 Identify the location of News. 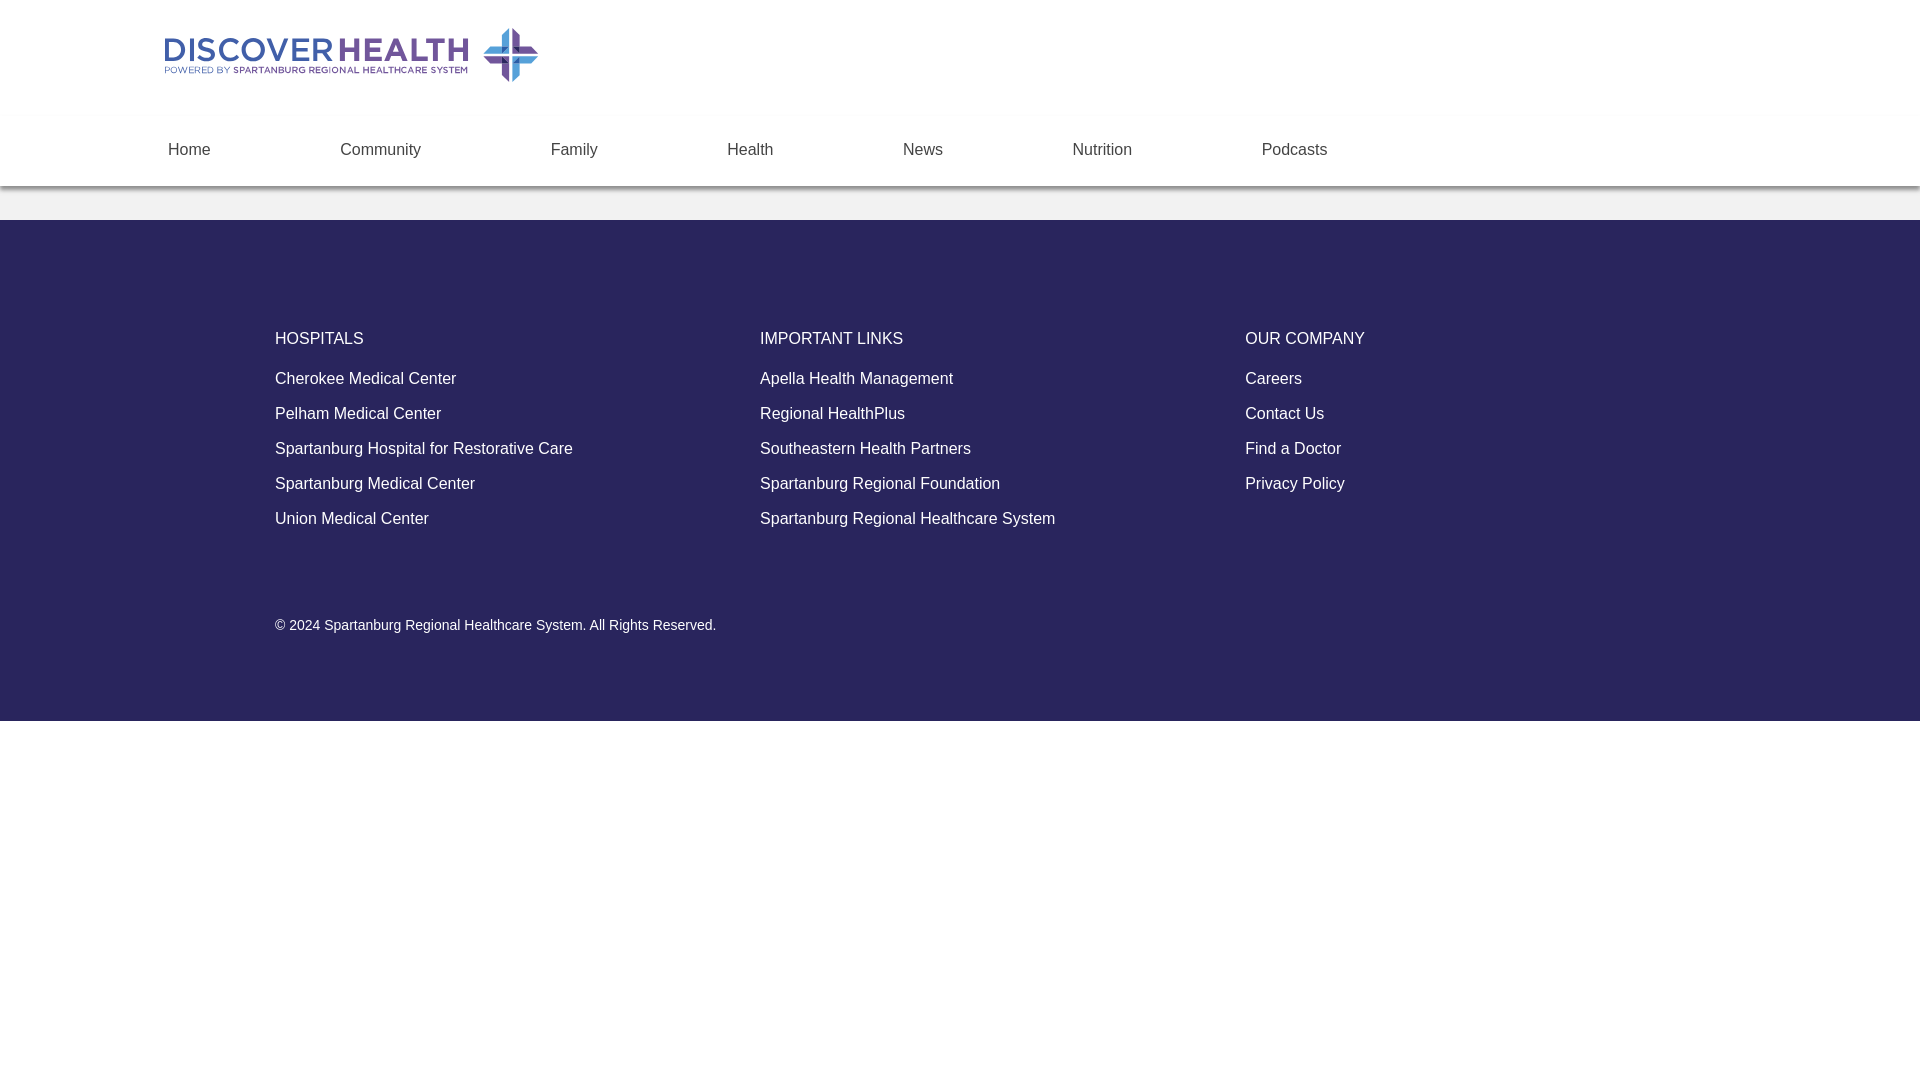
(922, 144).